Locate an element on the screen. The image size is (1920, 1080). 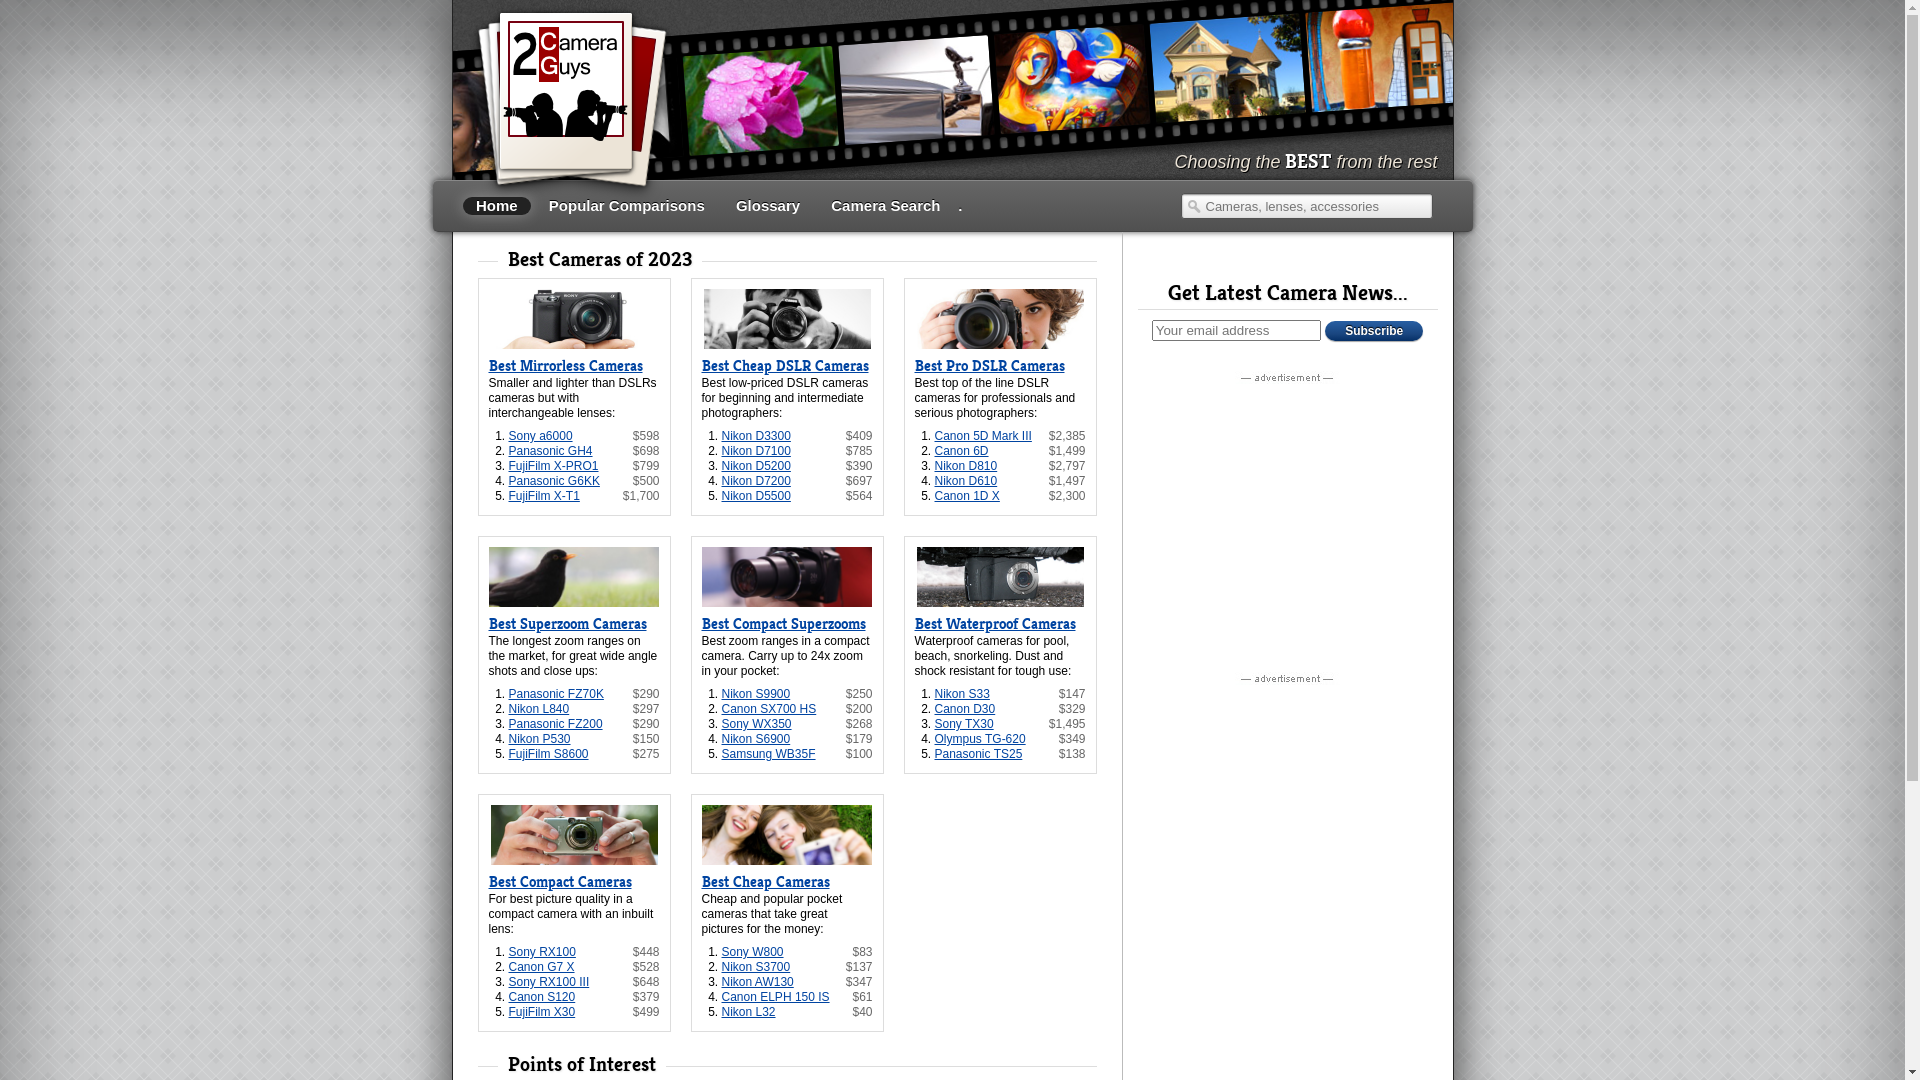
Best Mirrorless Cameras 2023 is located at coordinates (574, 319).